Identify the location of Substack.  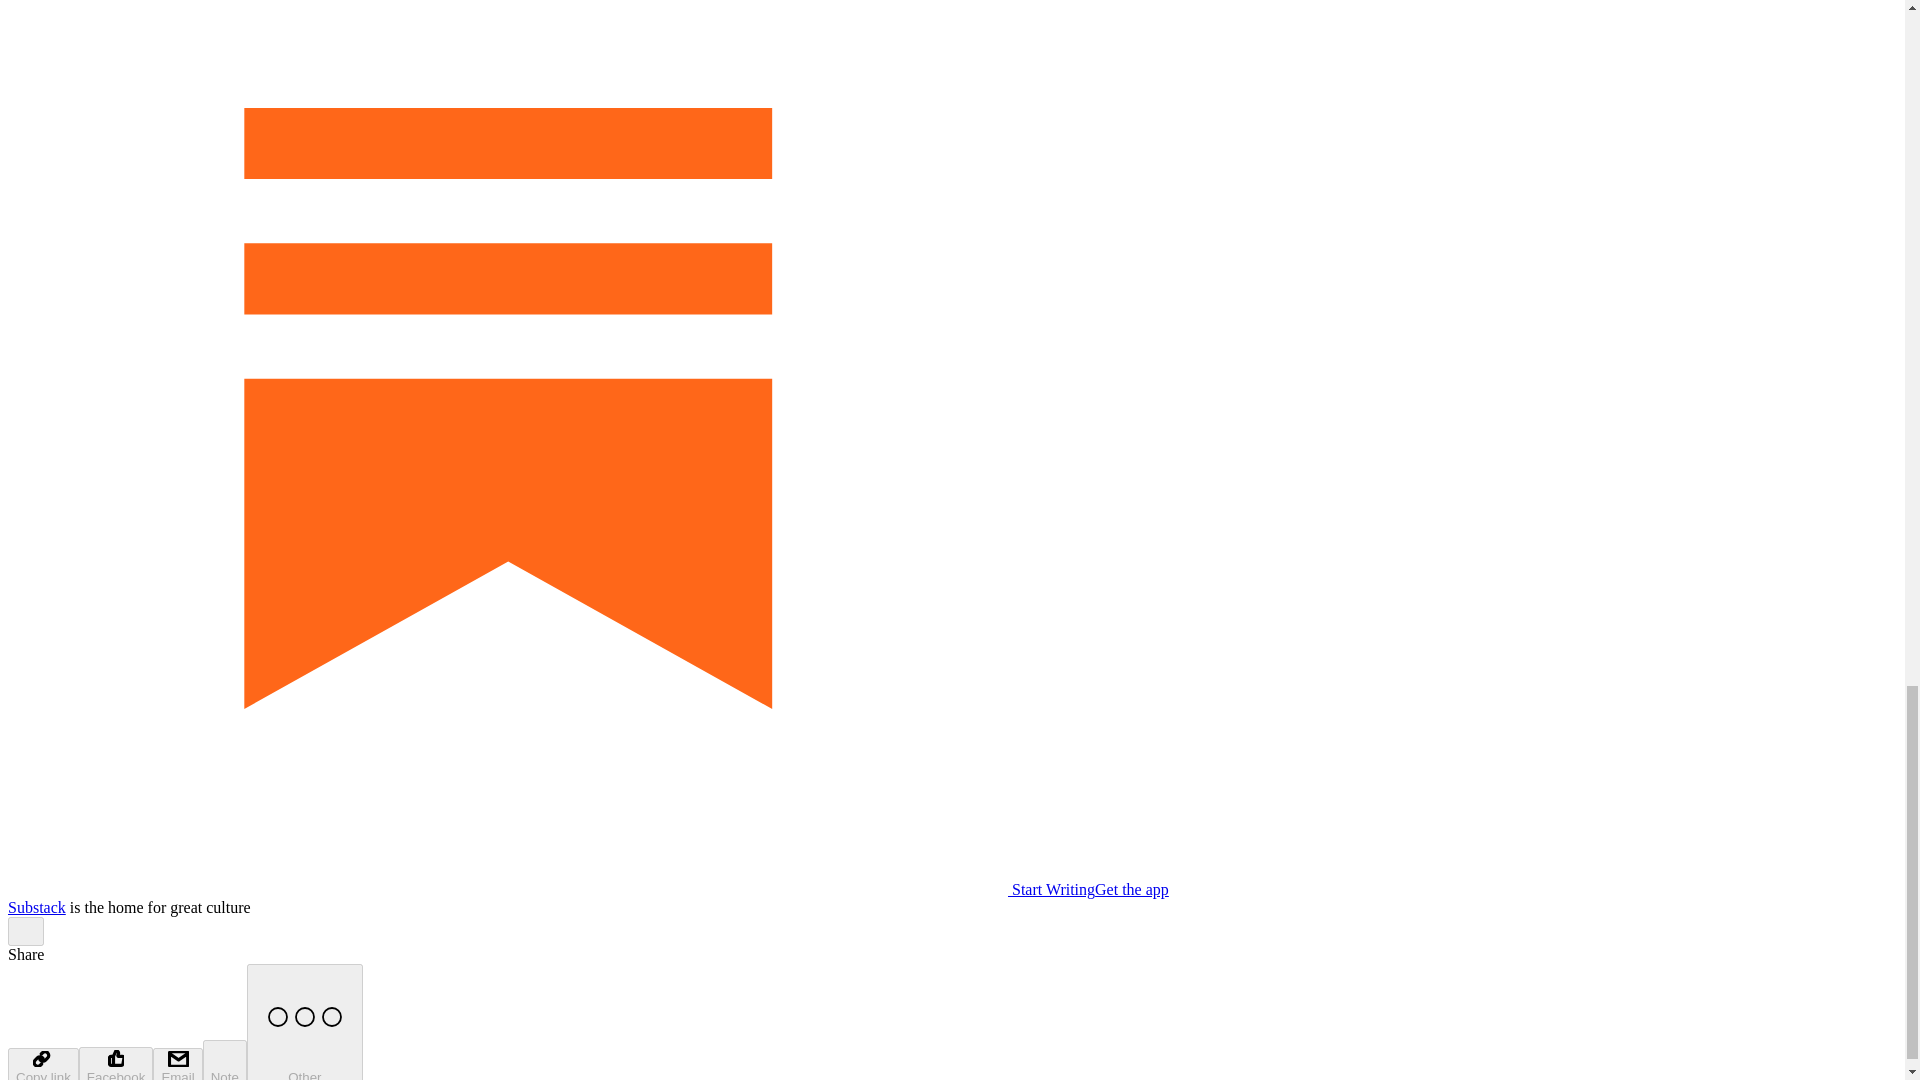
(36, 906).